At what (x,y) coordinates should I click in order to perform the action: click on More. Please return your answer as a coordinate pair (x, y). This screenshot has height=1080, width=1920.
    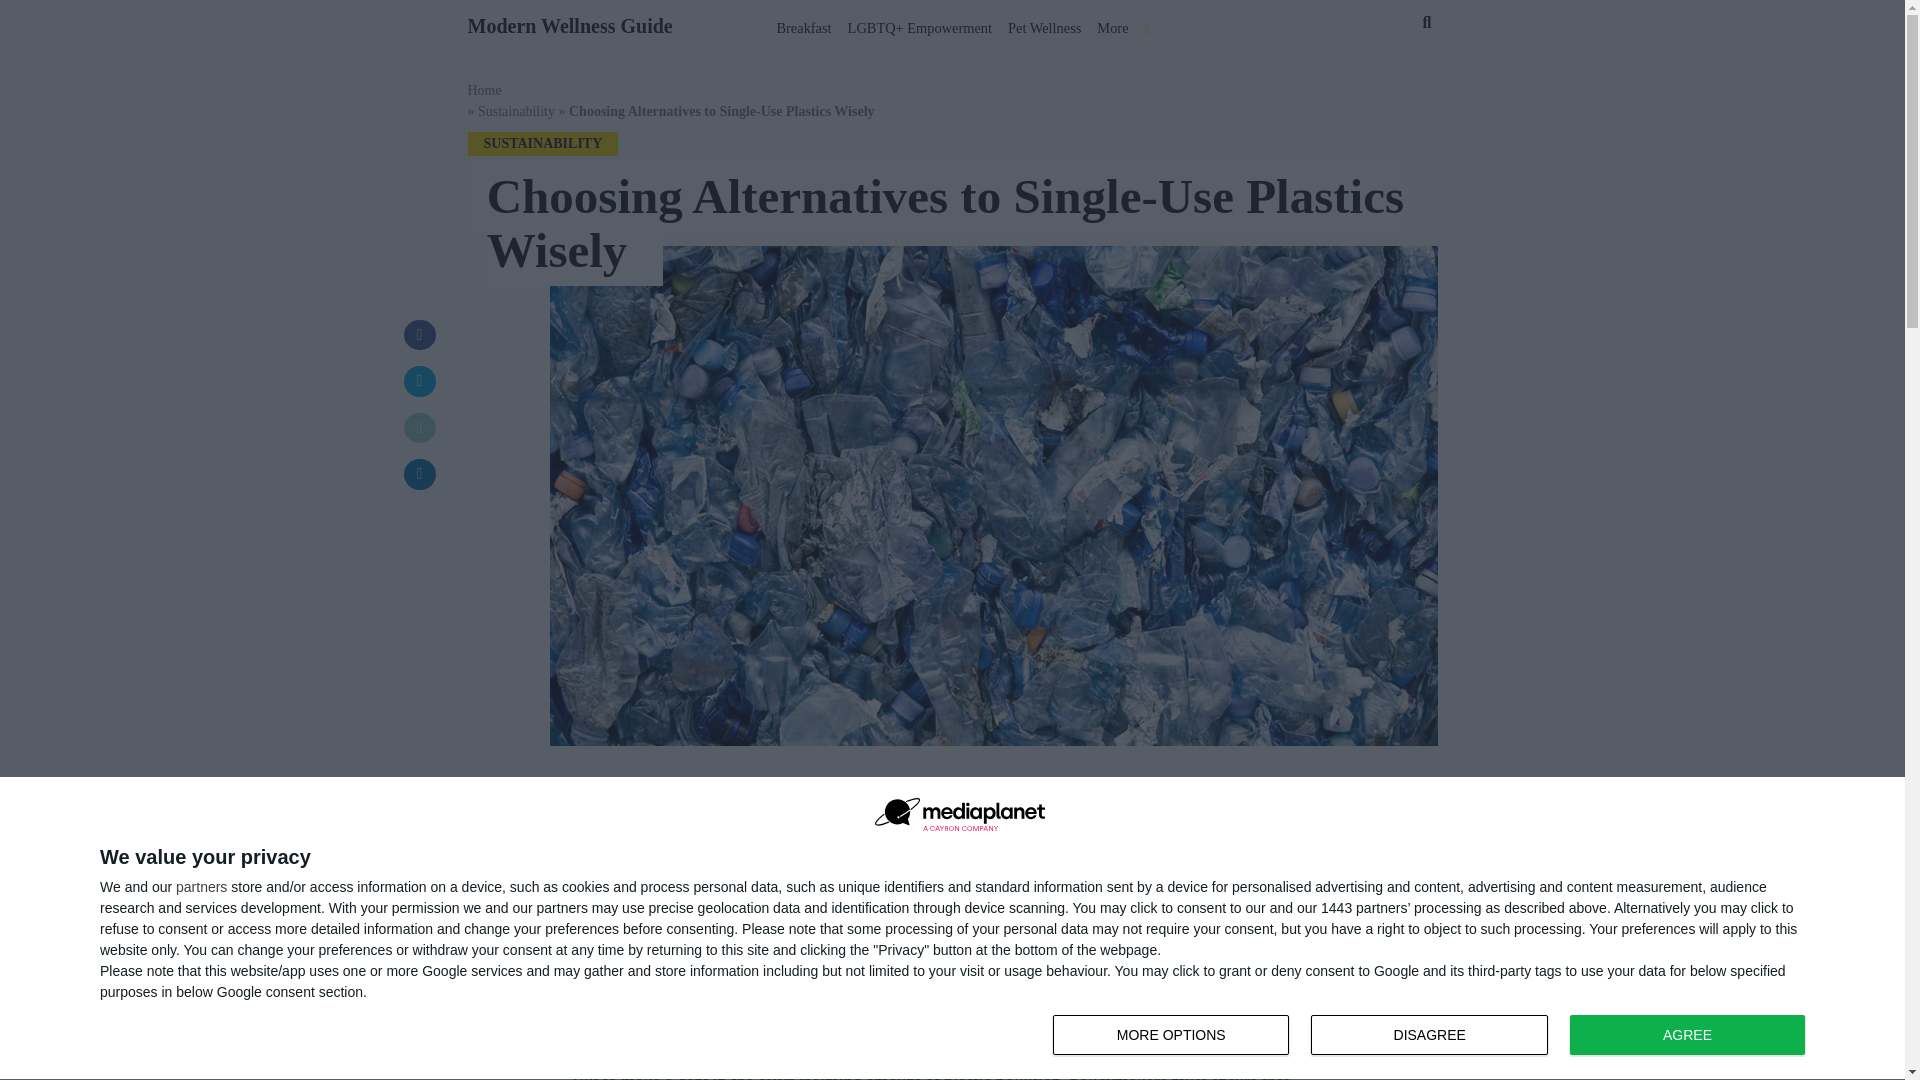
    Looking at the image, I should click on (1112, 24).